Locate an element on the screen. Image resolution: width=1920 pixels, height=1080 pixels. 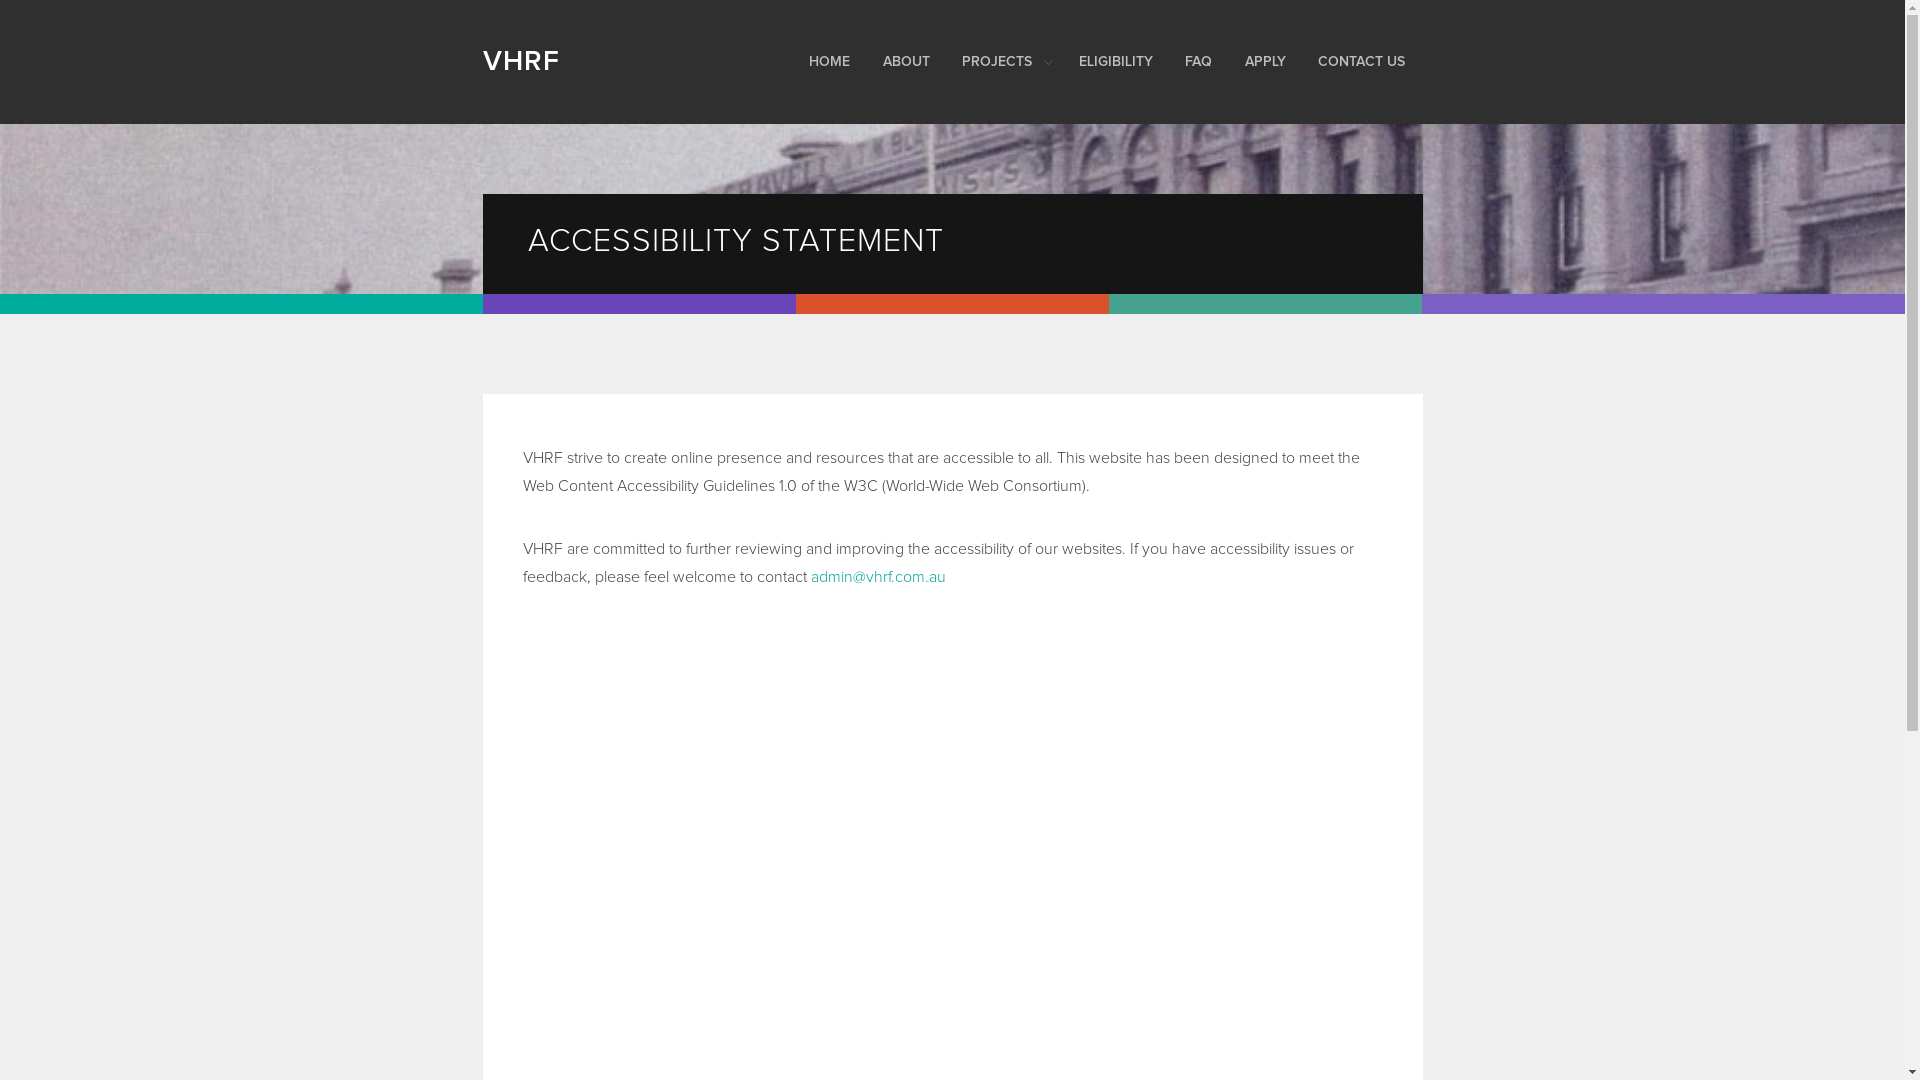
VHRF is located at coordinates (622, 62).